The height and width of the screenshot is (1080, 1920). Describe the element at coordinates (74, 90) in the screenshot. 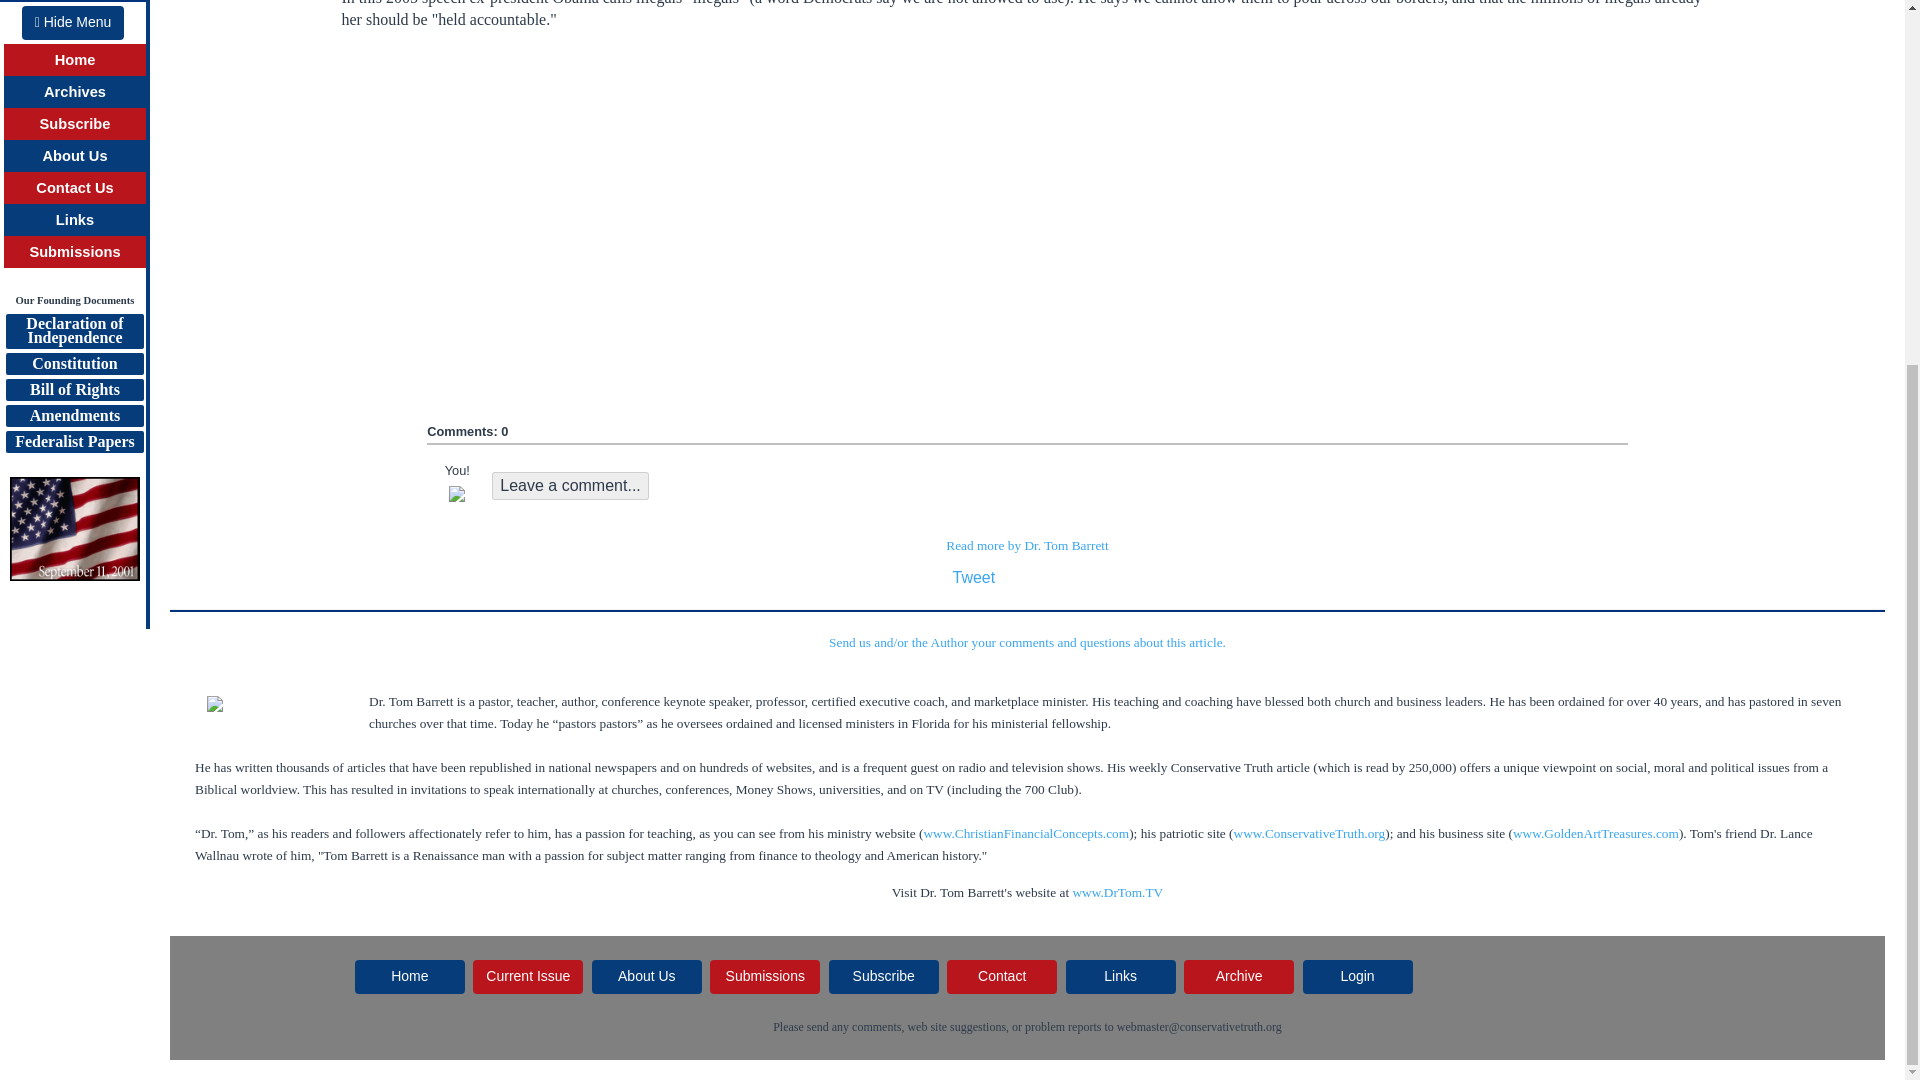

I see `Submissions` at that location.